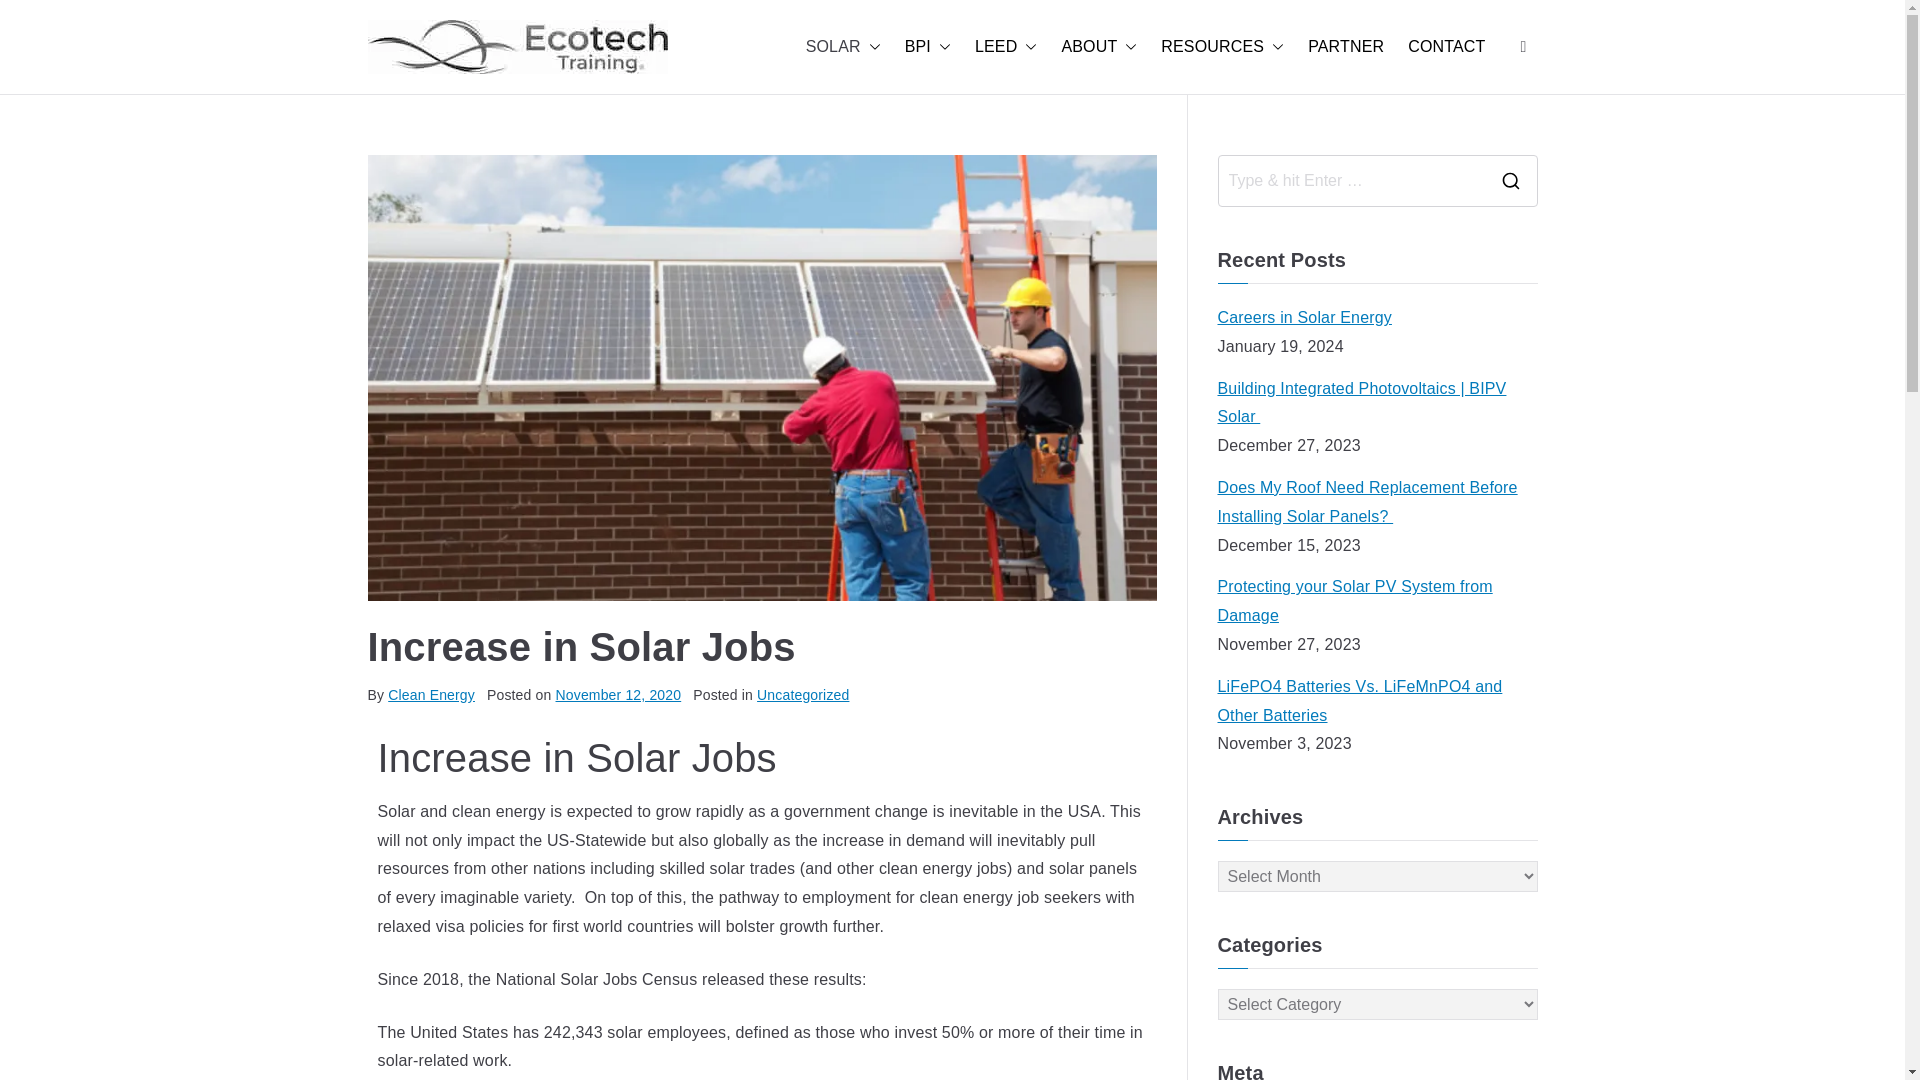 This screenshot has height=1080, width=1920. What do you see at coordinates (1446, 47) in the screenshot?
I see `CONTACT` at bounding box center [1446, 47].